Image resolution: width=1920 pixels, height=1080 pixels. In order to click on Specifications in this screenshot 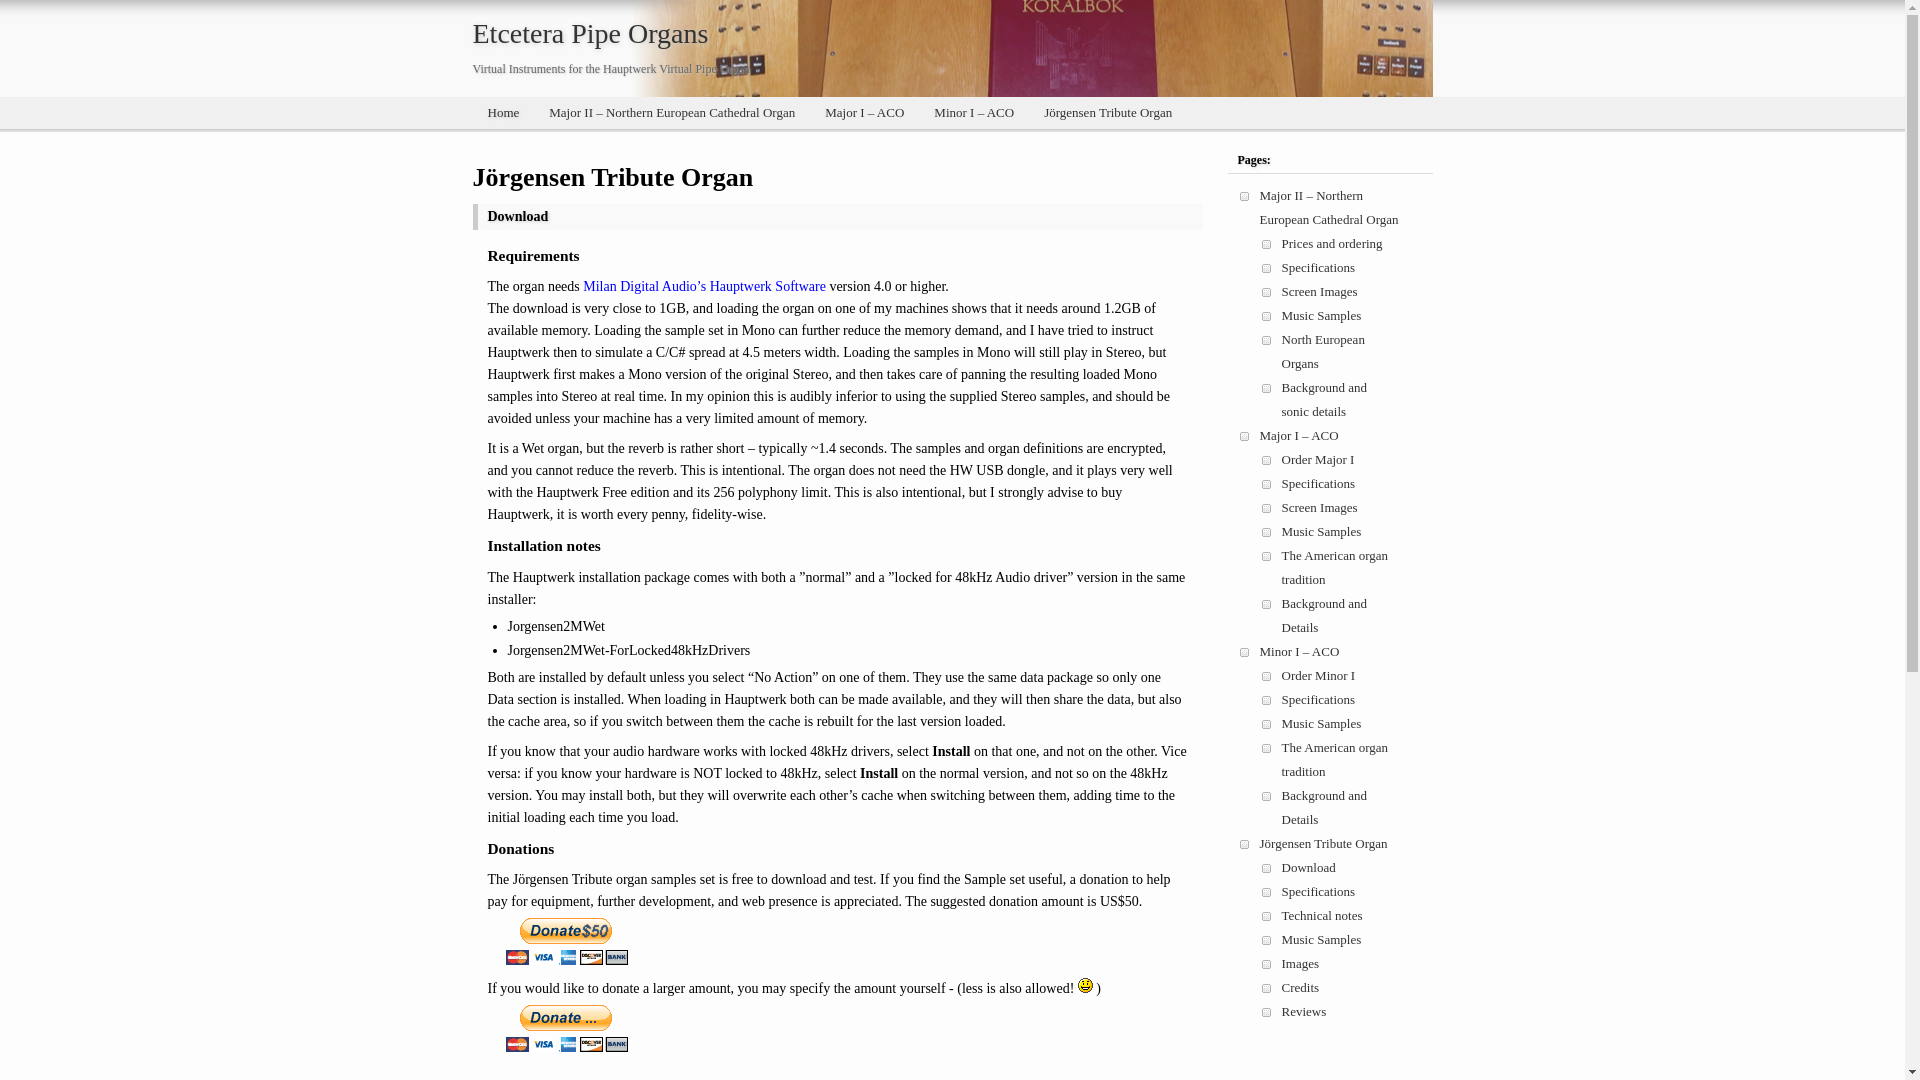, I will do `click(1319, 268)`.